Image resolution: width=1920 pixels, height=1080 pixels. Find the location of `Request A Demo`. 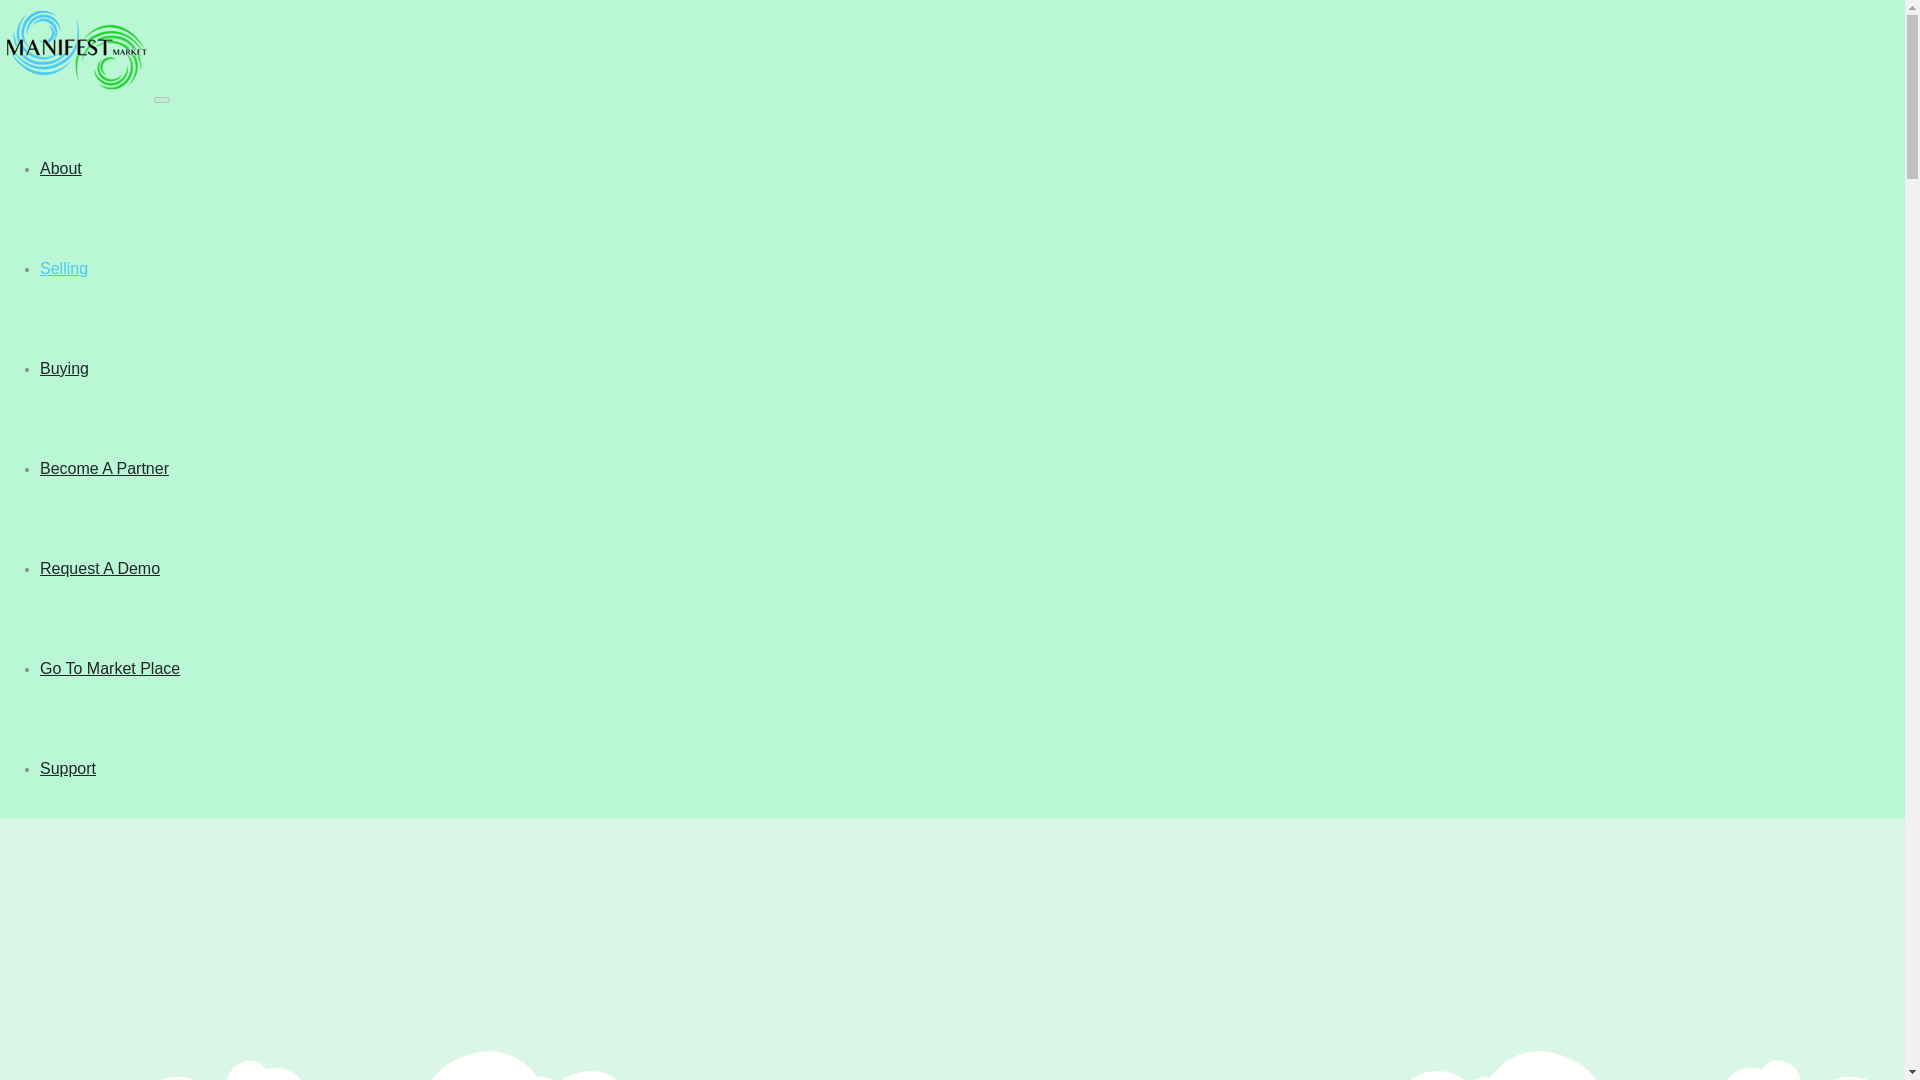

Request A Demo is located at coordinates (958, 568).